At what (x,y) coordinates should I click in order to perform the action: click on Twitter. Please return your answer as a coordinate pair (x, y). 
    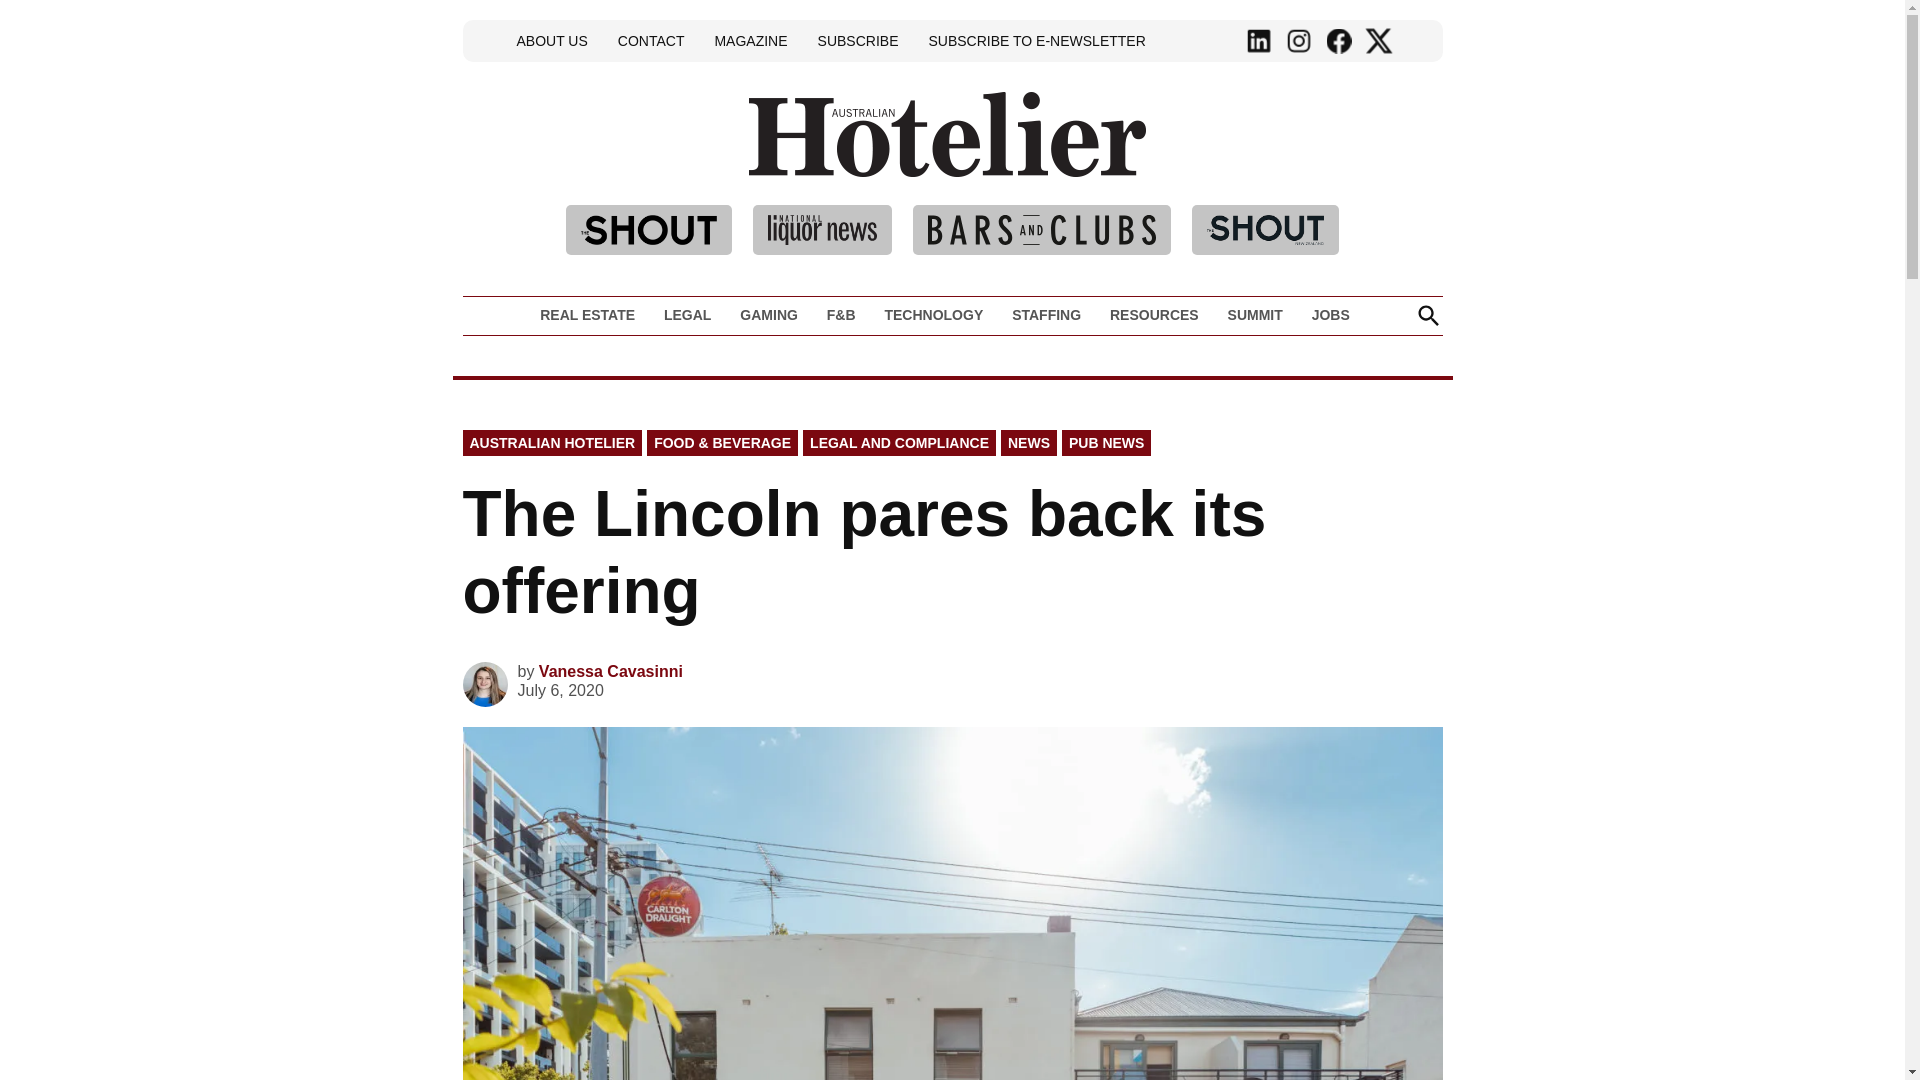
    Looking at the image, I should click on (1378, 41).